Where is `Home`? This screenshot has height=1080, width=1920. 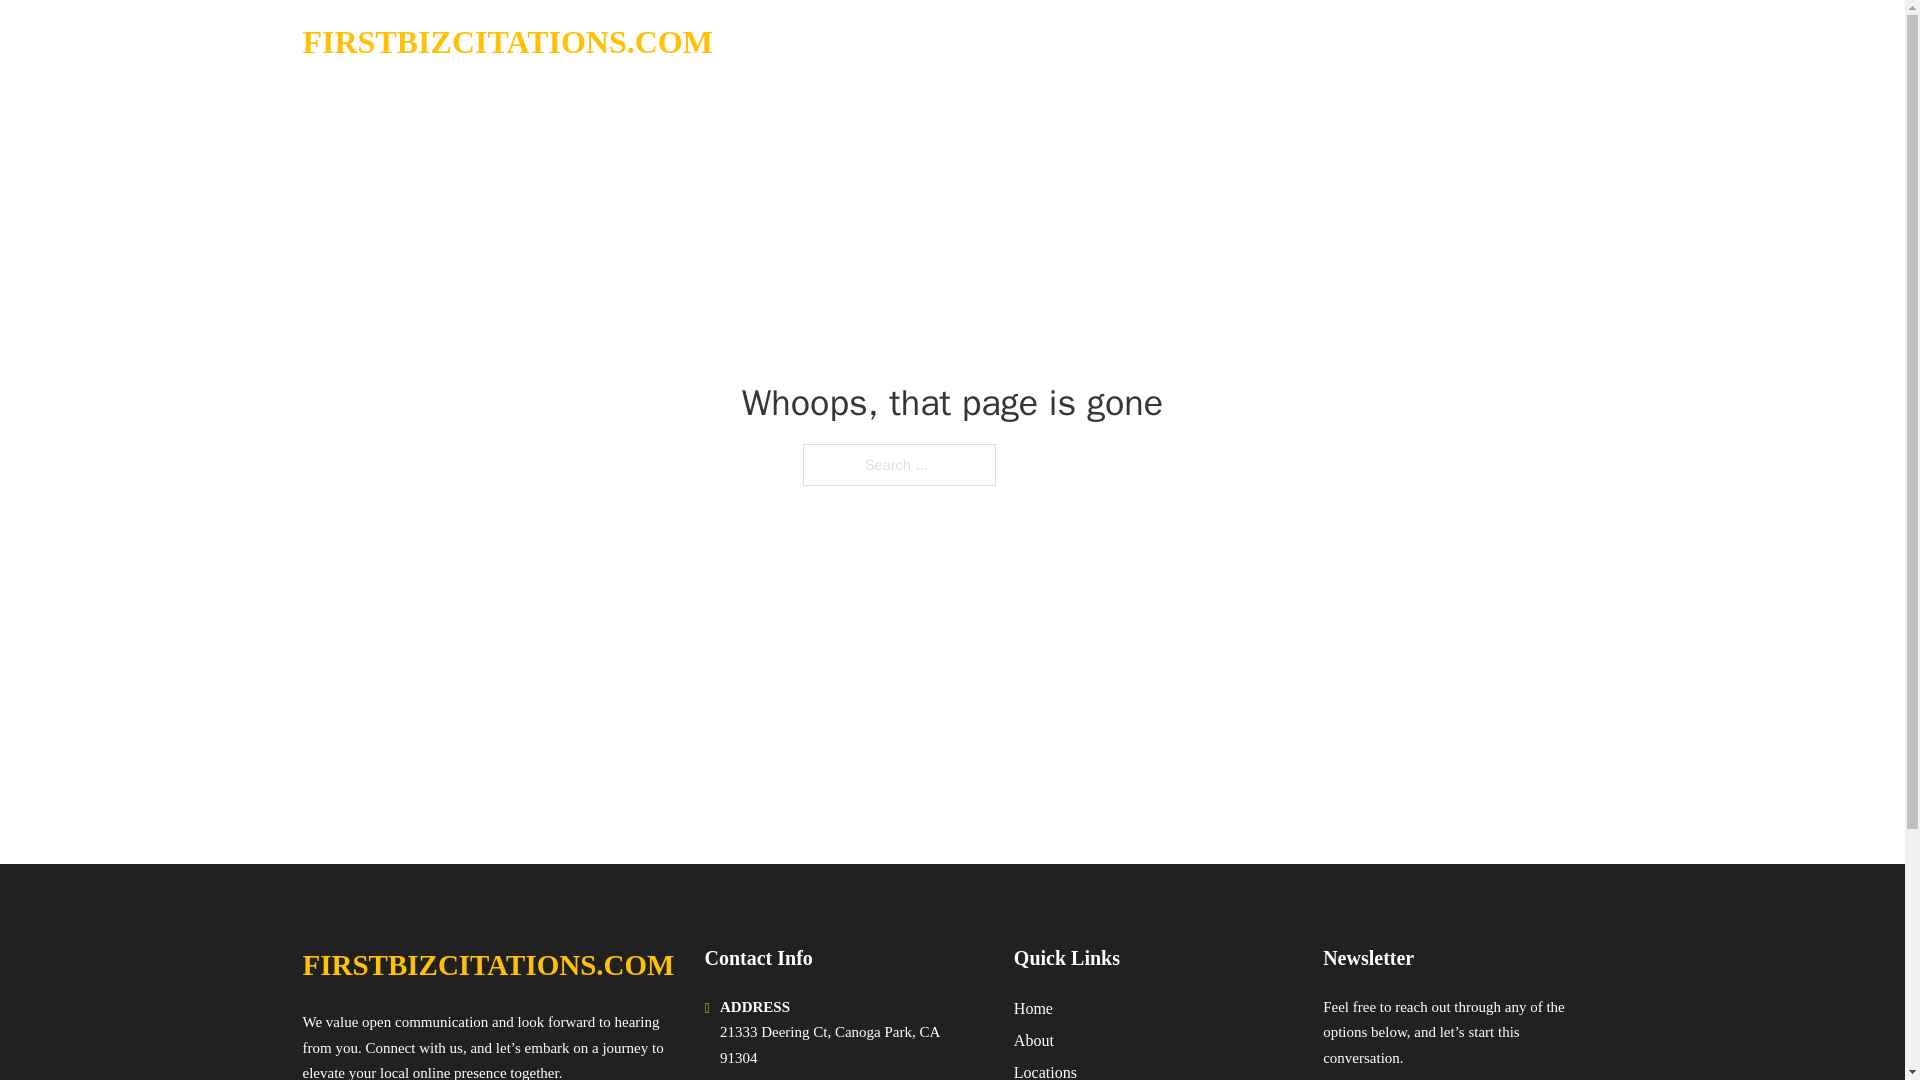 Home is located at coordinates (1032, 1008).